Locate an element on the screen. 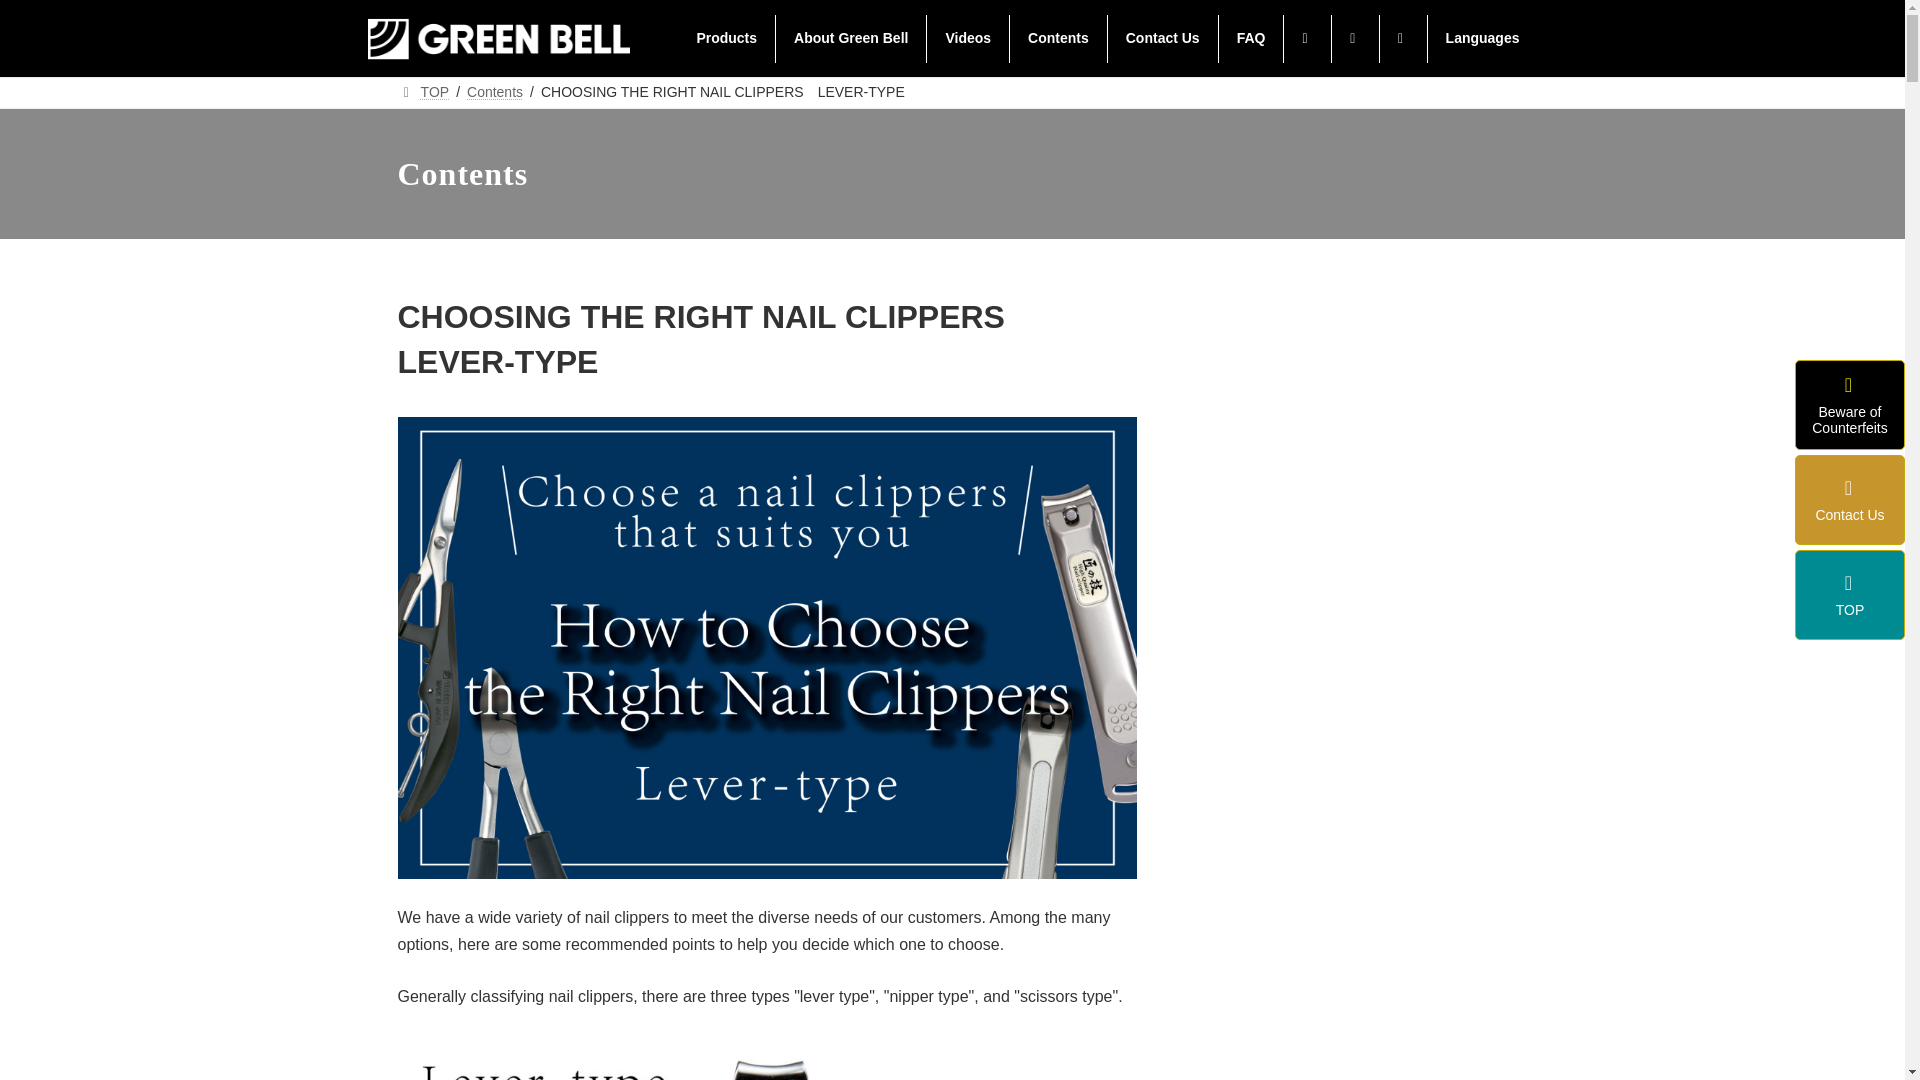 This screenshot has width=1920, height=1080. FAQ is located at coordinates (1252, 38).